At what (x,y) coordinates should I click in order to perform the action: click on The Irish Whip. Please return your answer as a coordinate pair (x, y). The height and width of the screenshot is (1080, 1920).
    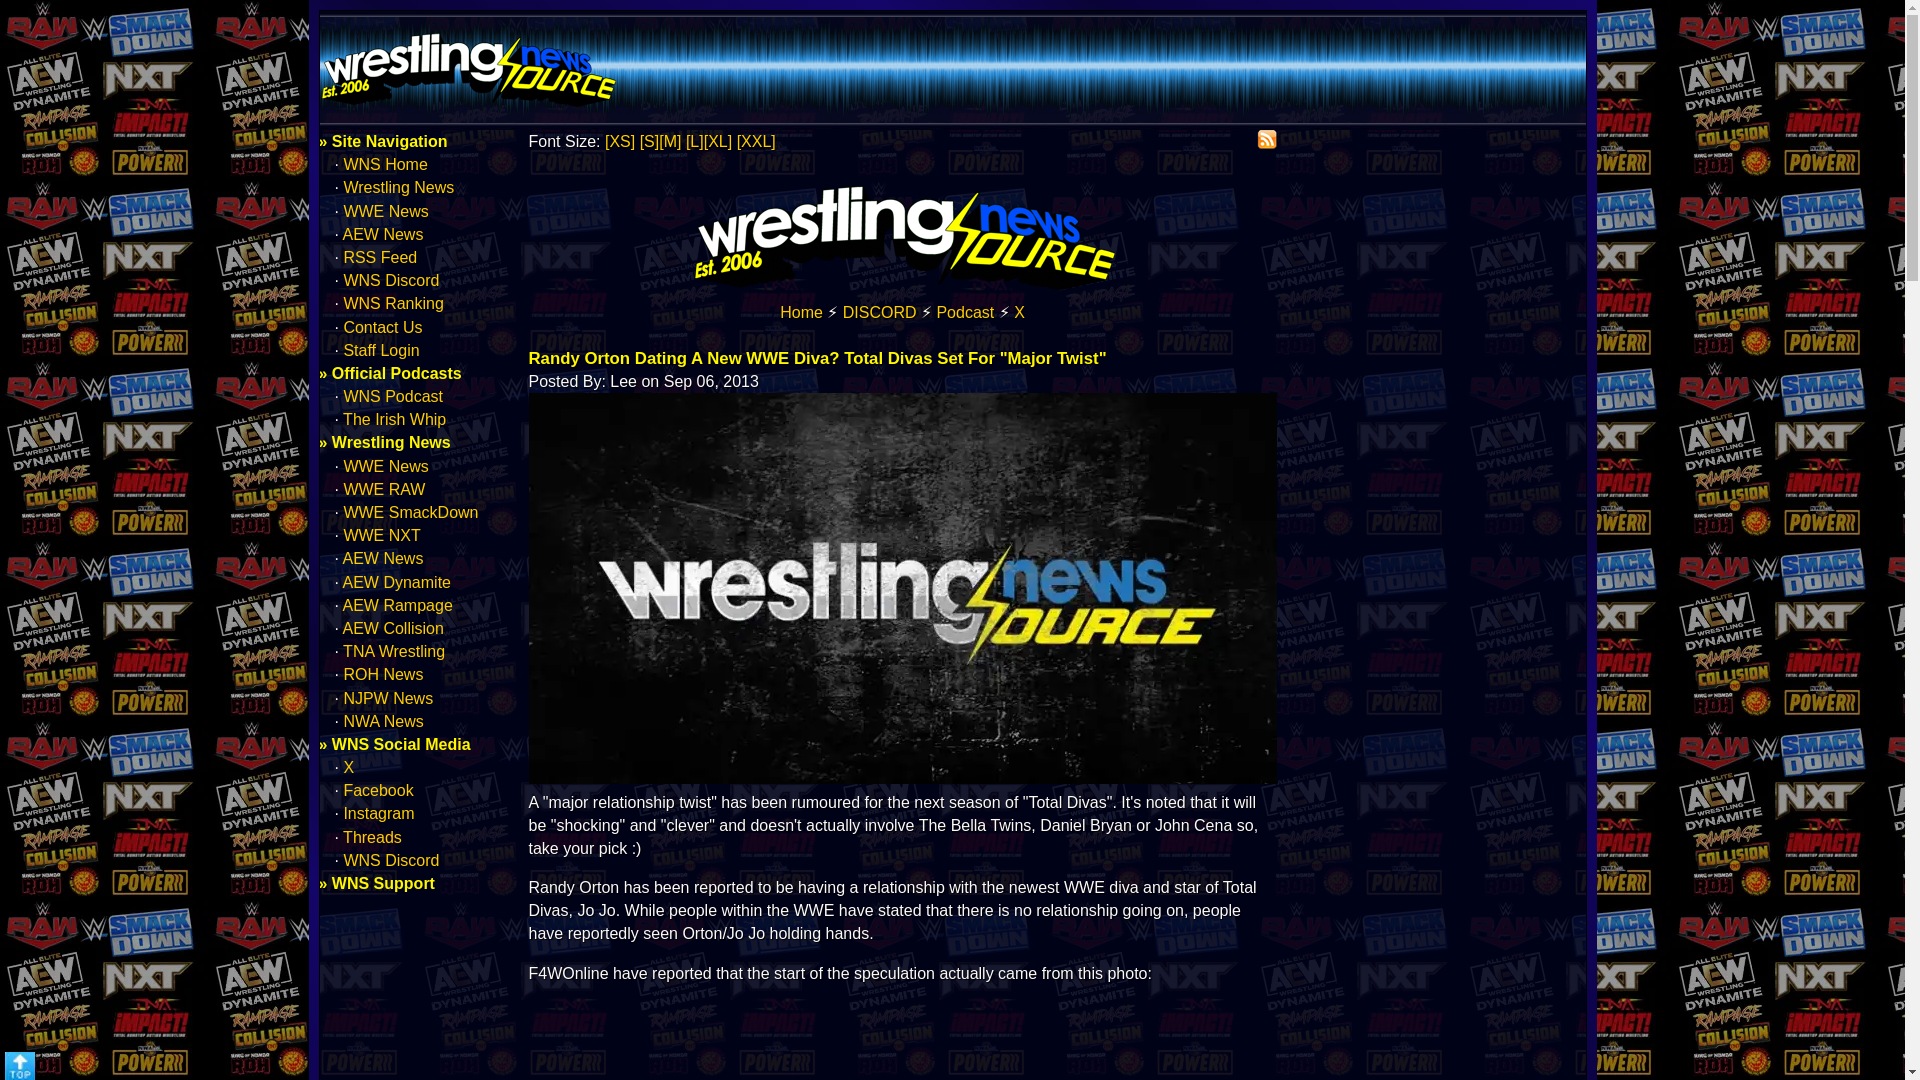
    Looking at the image, I should click on (394, 419).